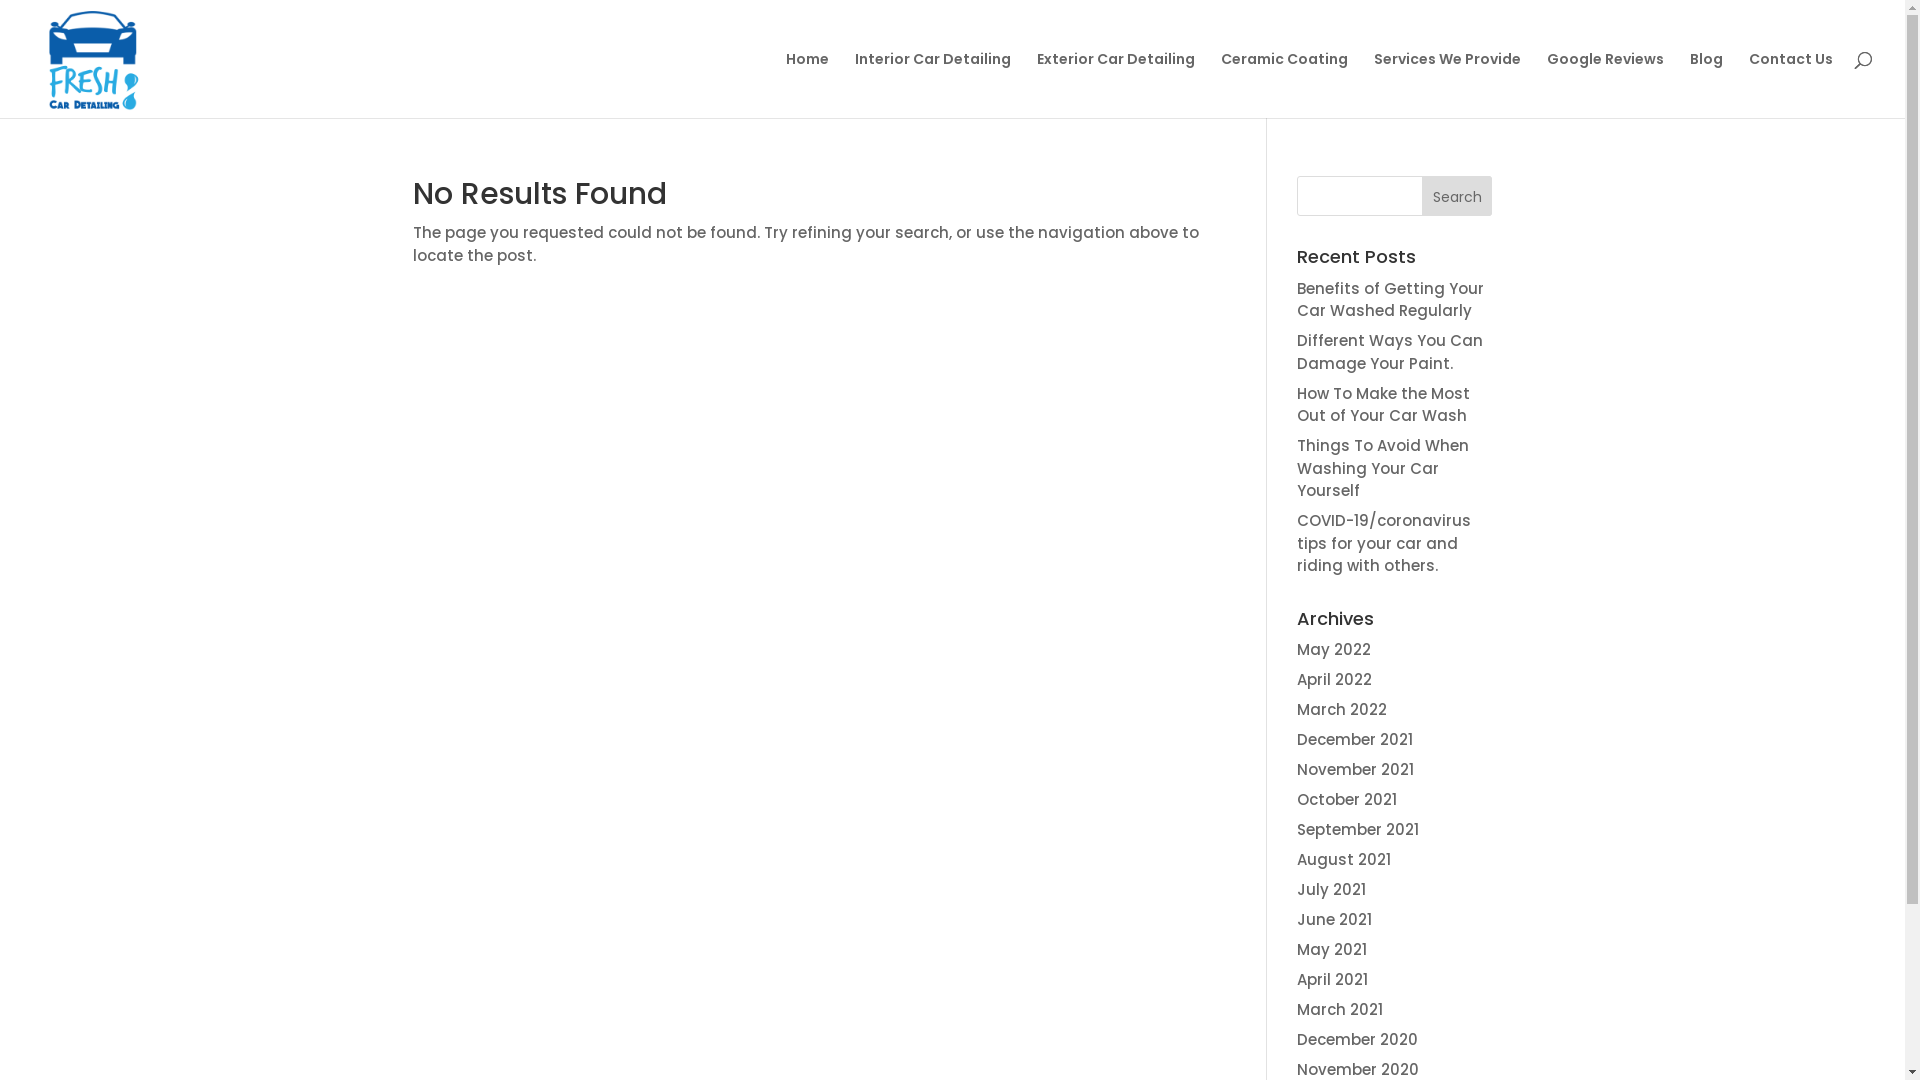  Describe the element at coordinates (1332, 980) in the screenshot. I see `April 2021` at that location.